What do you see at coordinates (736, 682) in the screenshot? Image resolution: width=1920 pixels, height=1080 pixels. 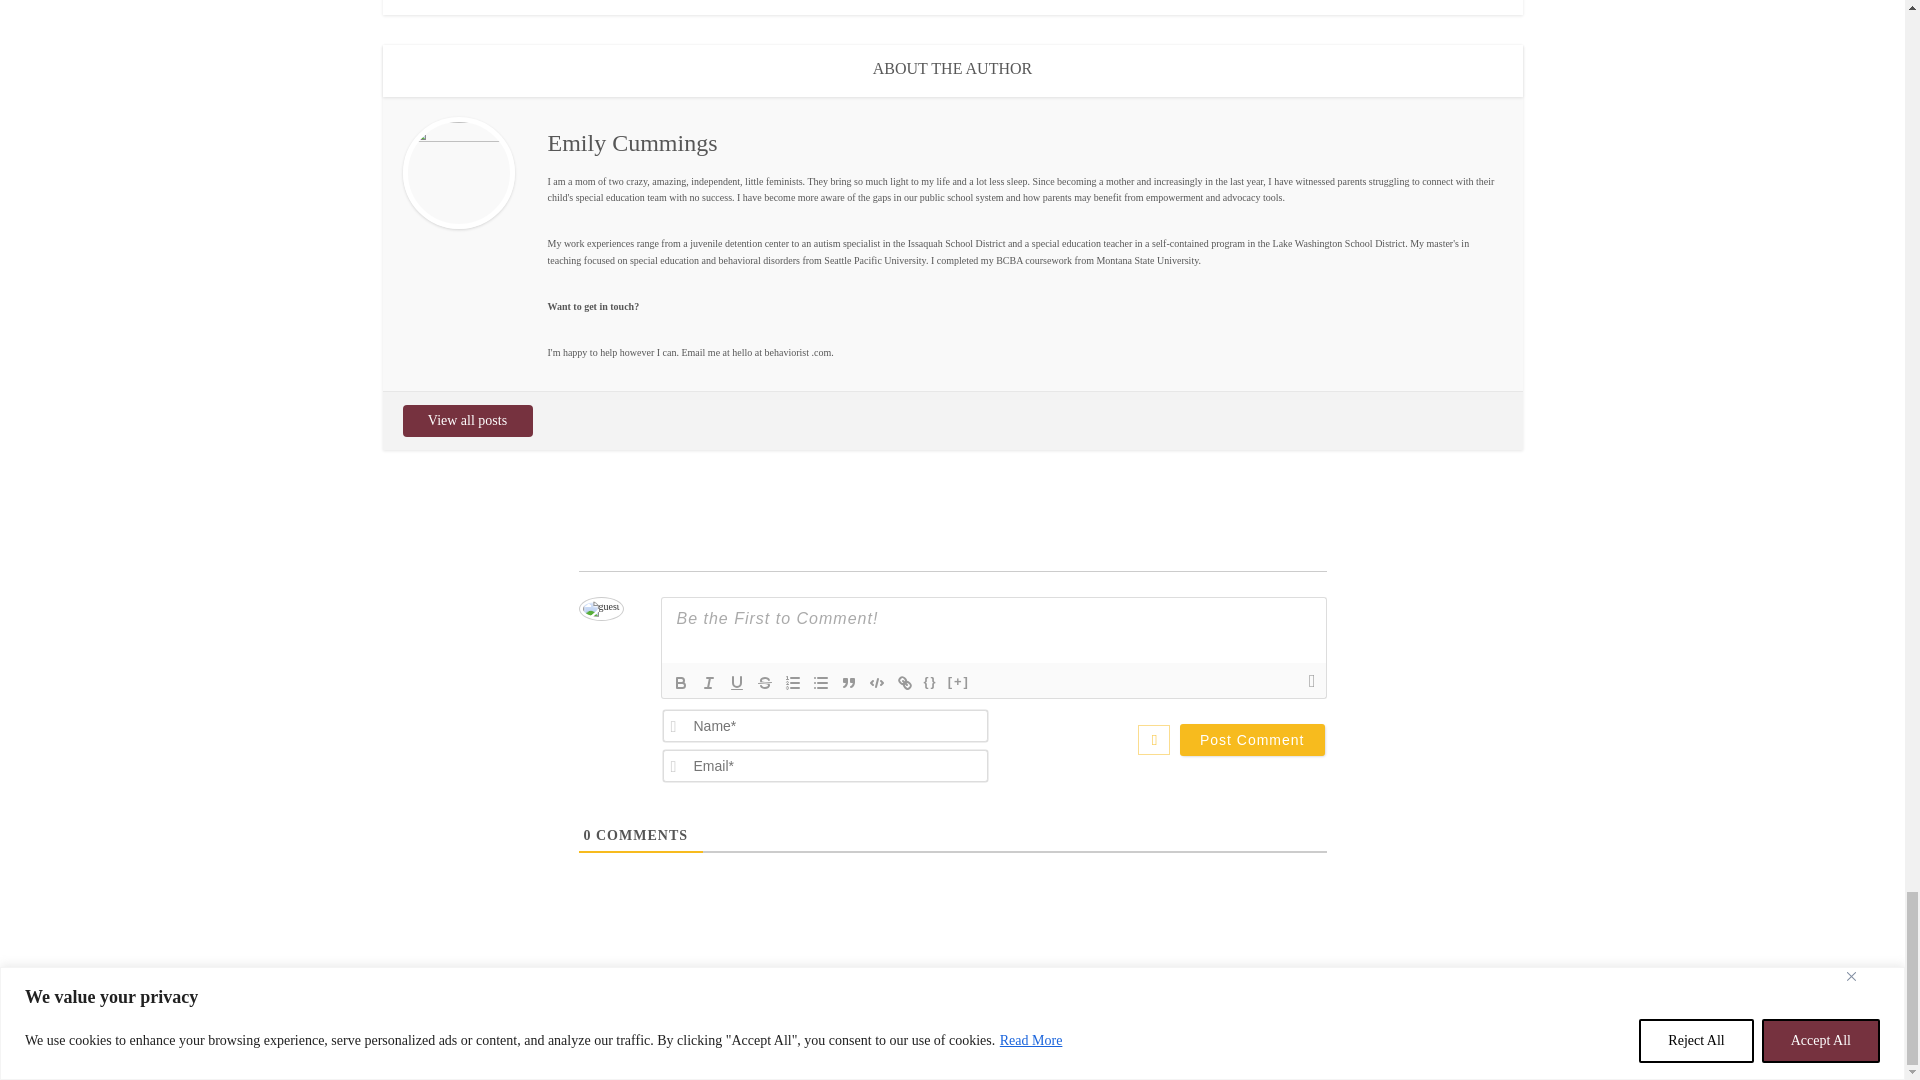 I see `Underline` at bounding box center [736, 682].